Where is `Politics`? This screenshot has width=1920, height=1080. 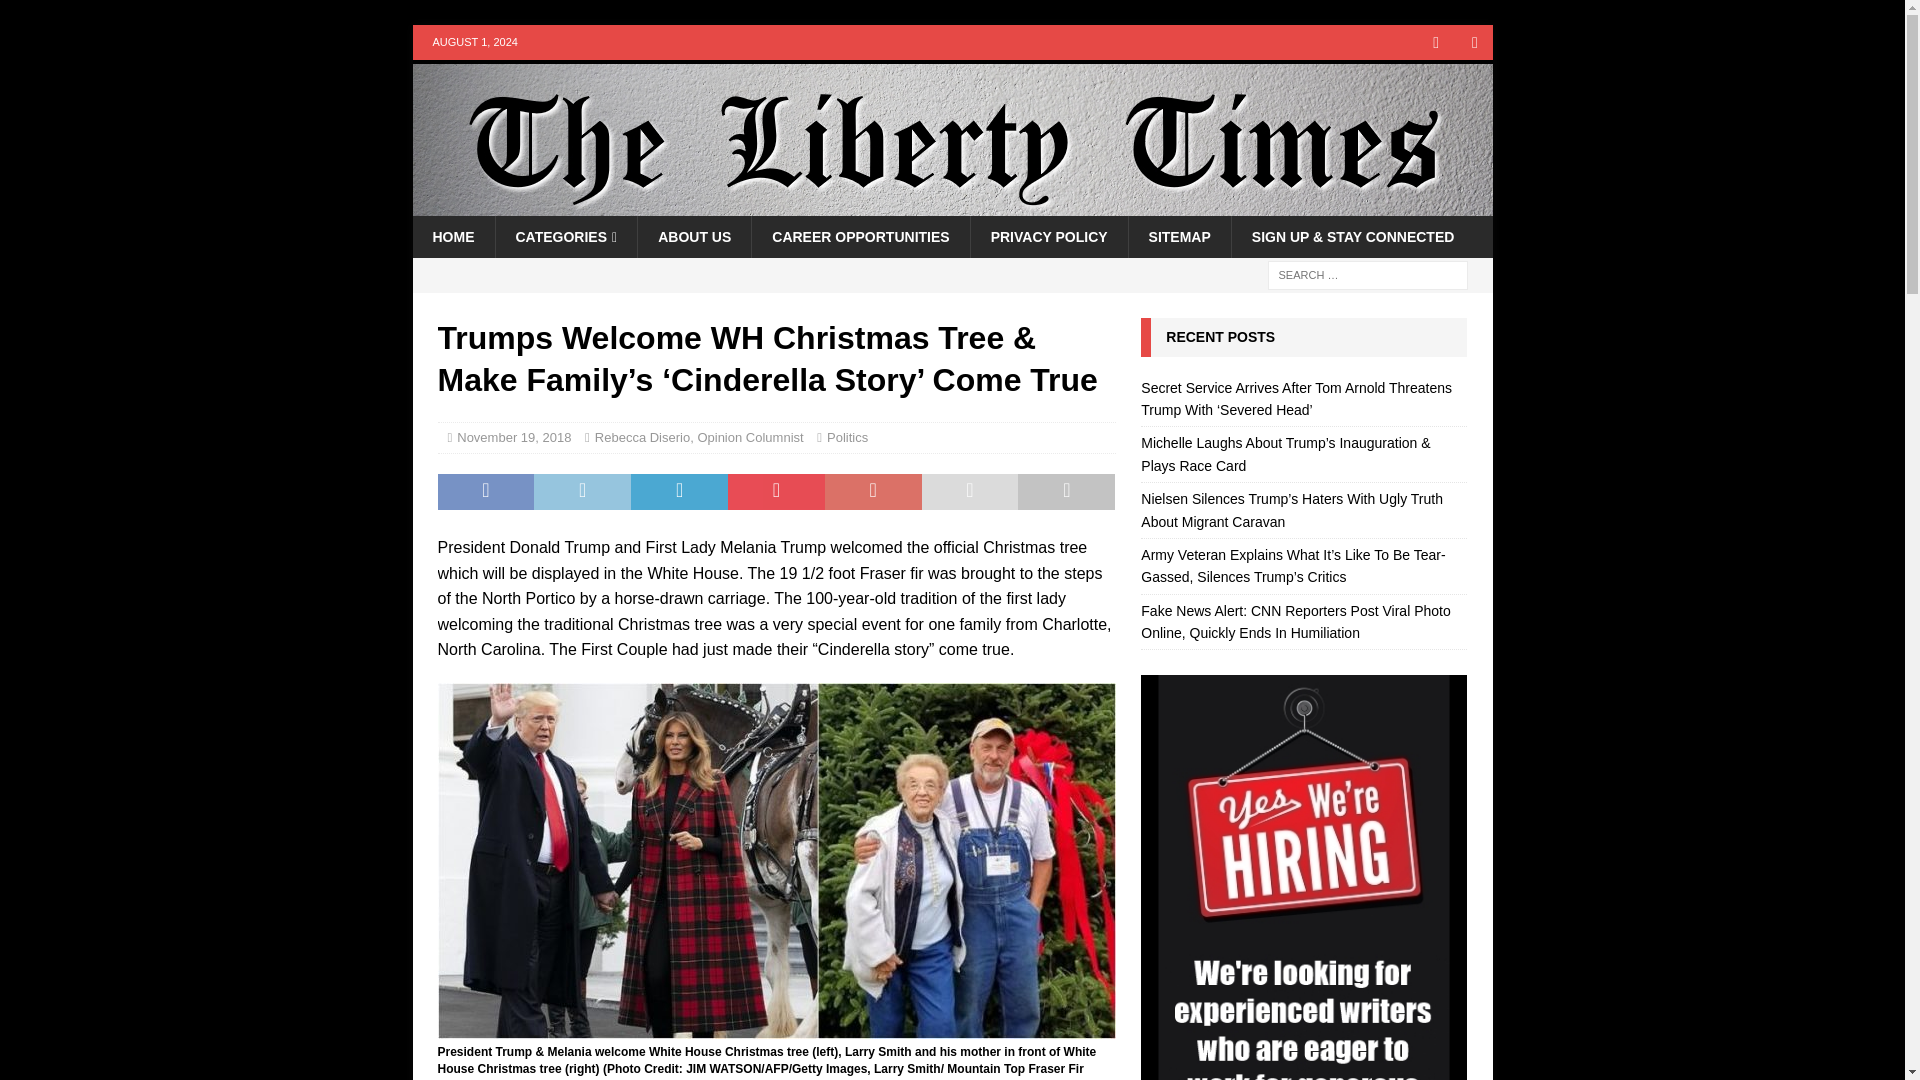 Politics is located at coordinates (847, 436).